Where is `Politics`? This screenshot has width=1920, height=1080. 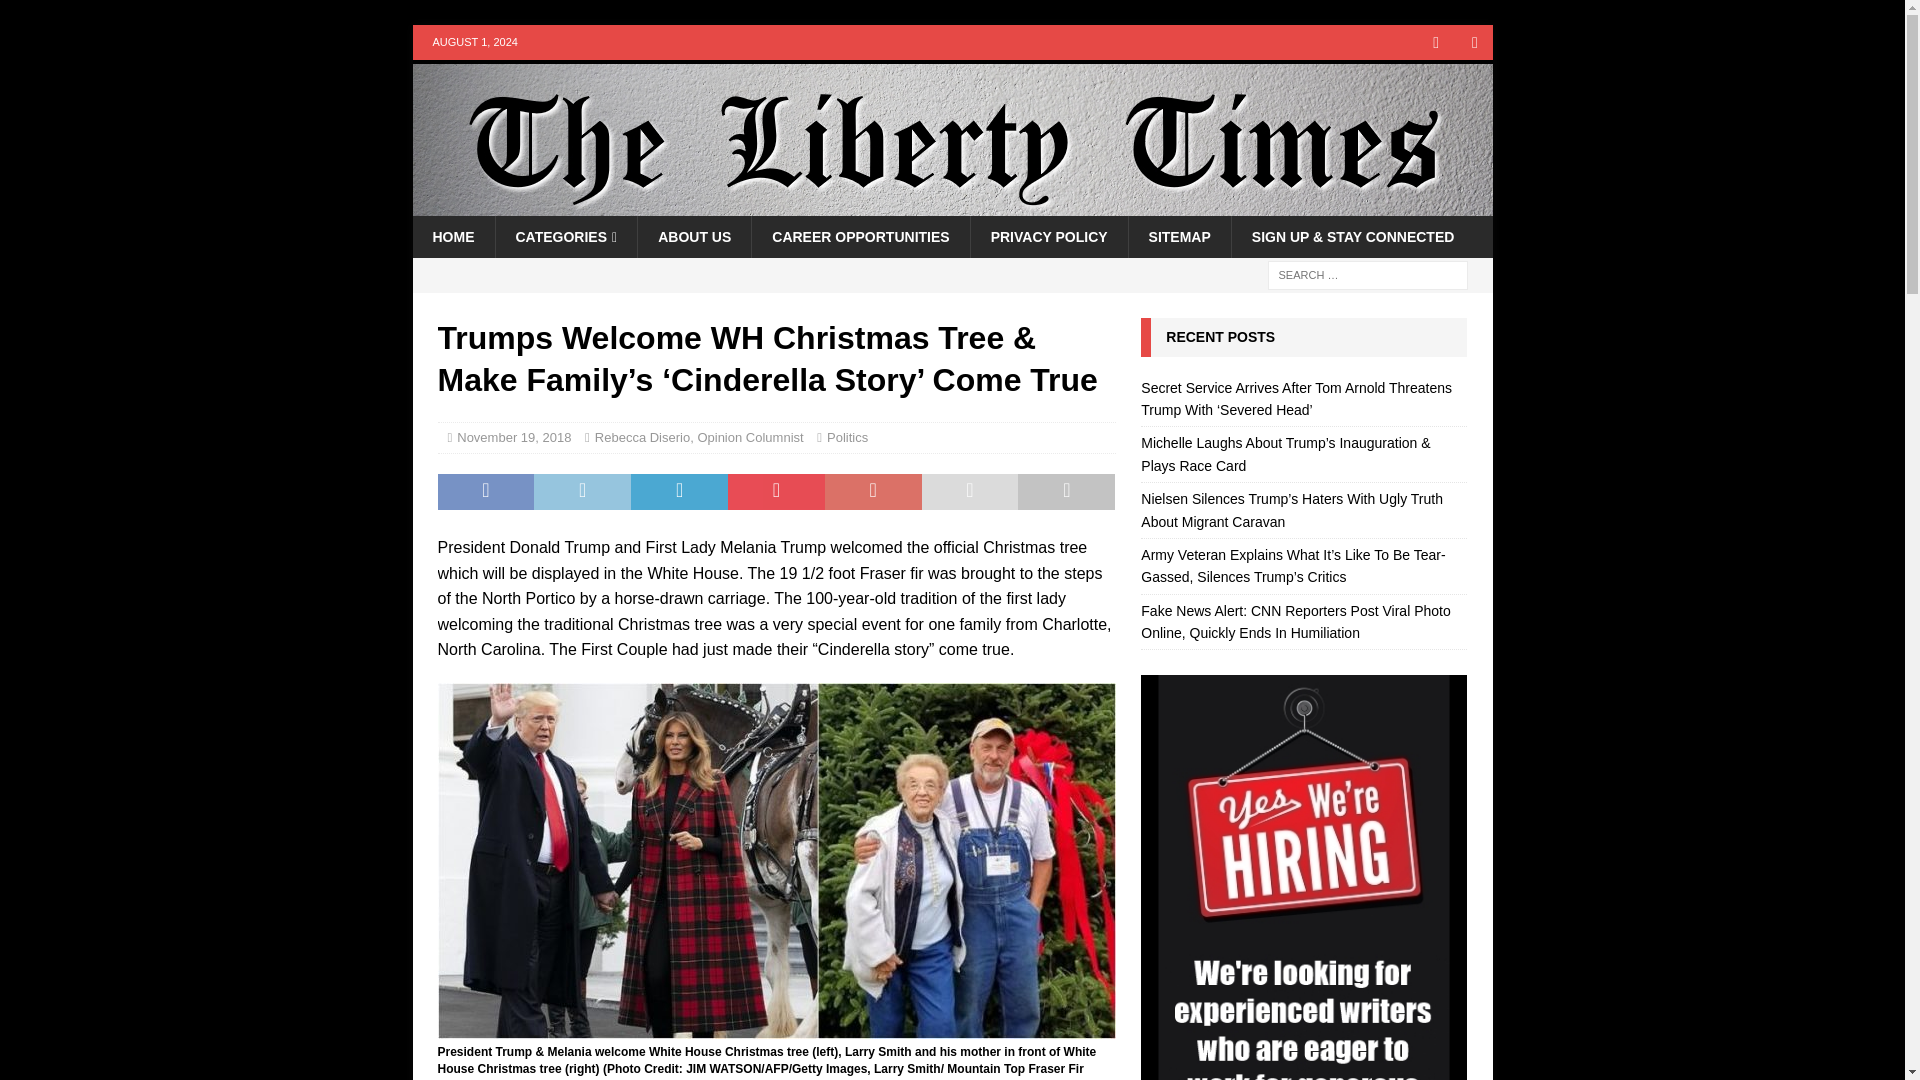 Politics is located at coordinates (847, 436).